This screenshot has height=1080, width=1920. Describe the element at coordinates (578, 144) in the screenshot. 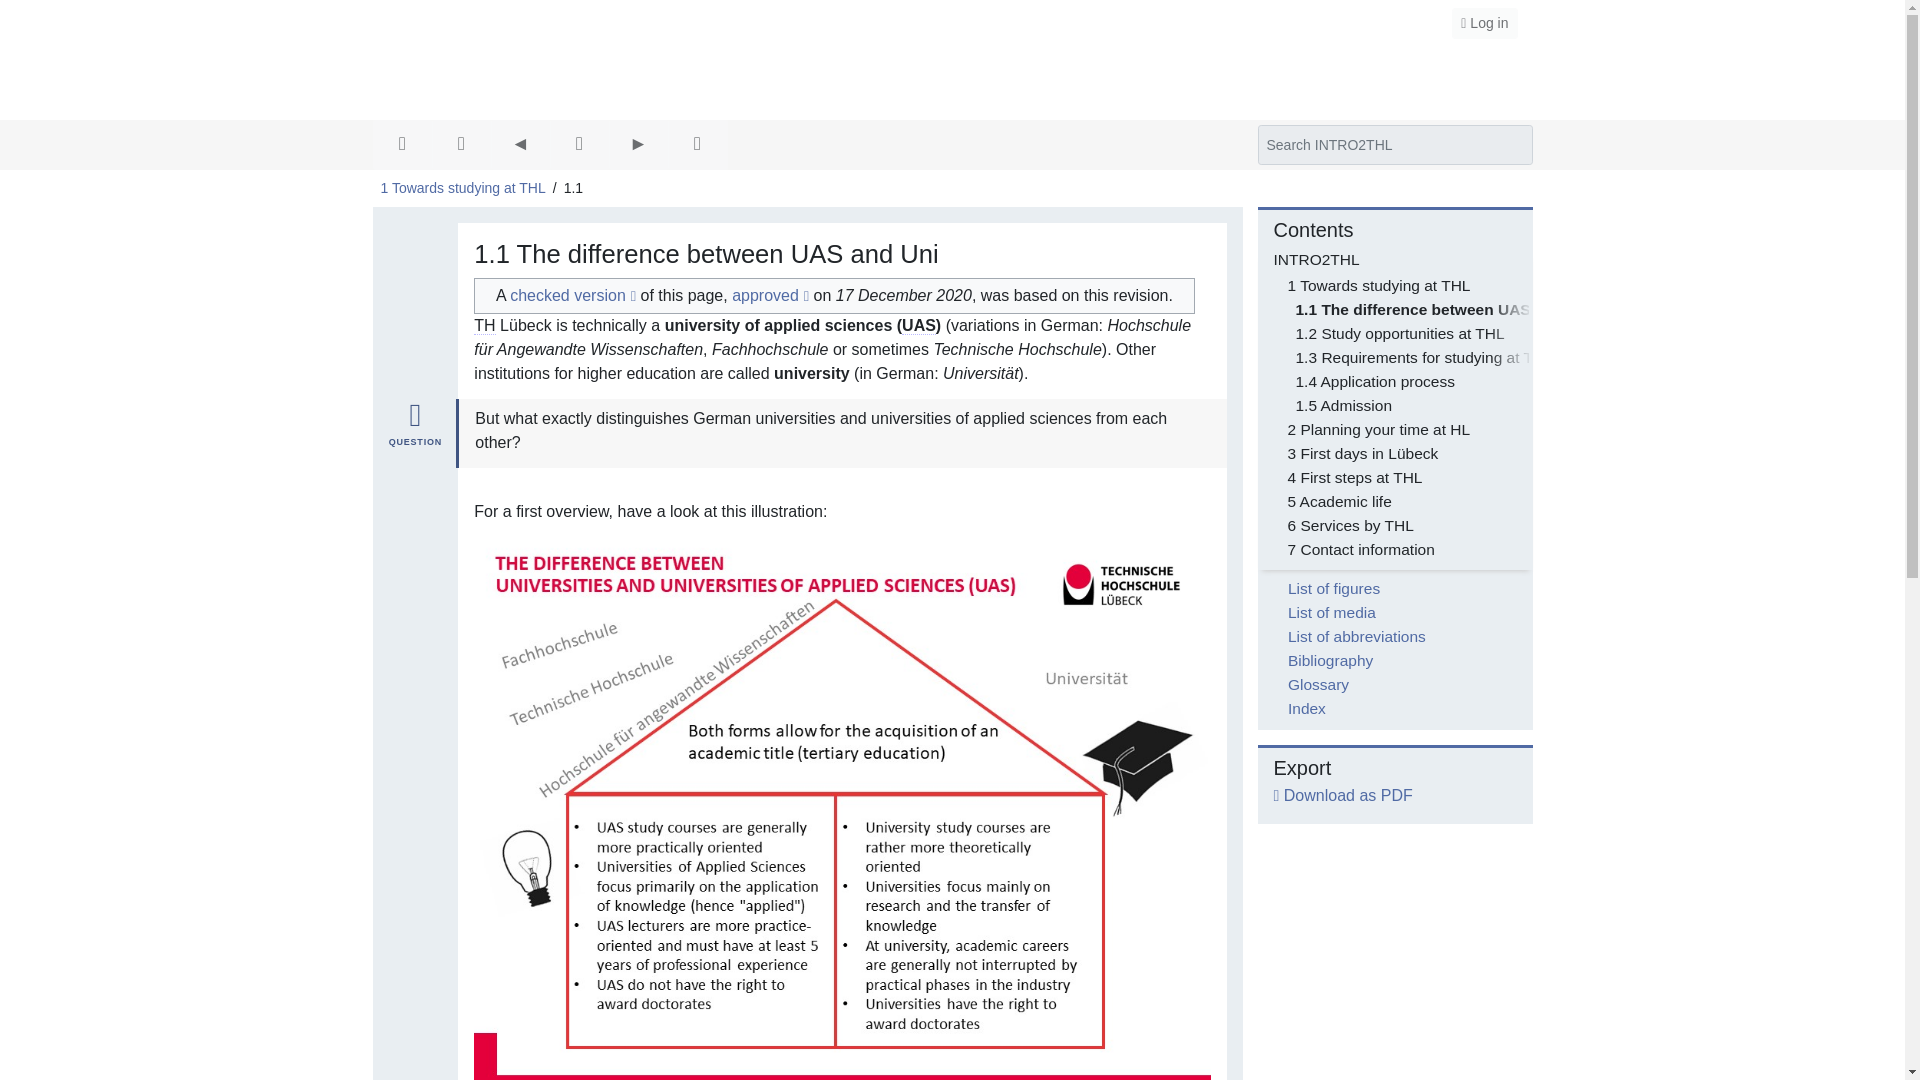

I see `Special:Table of Contents` at that location.